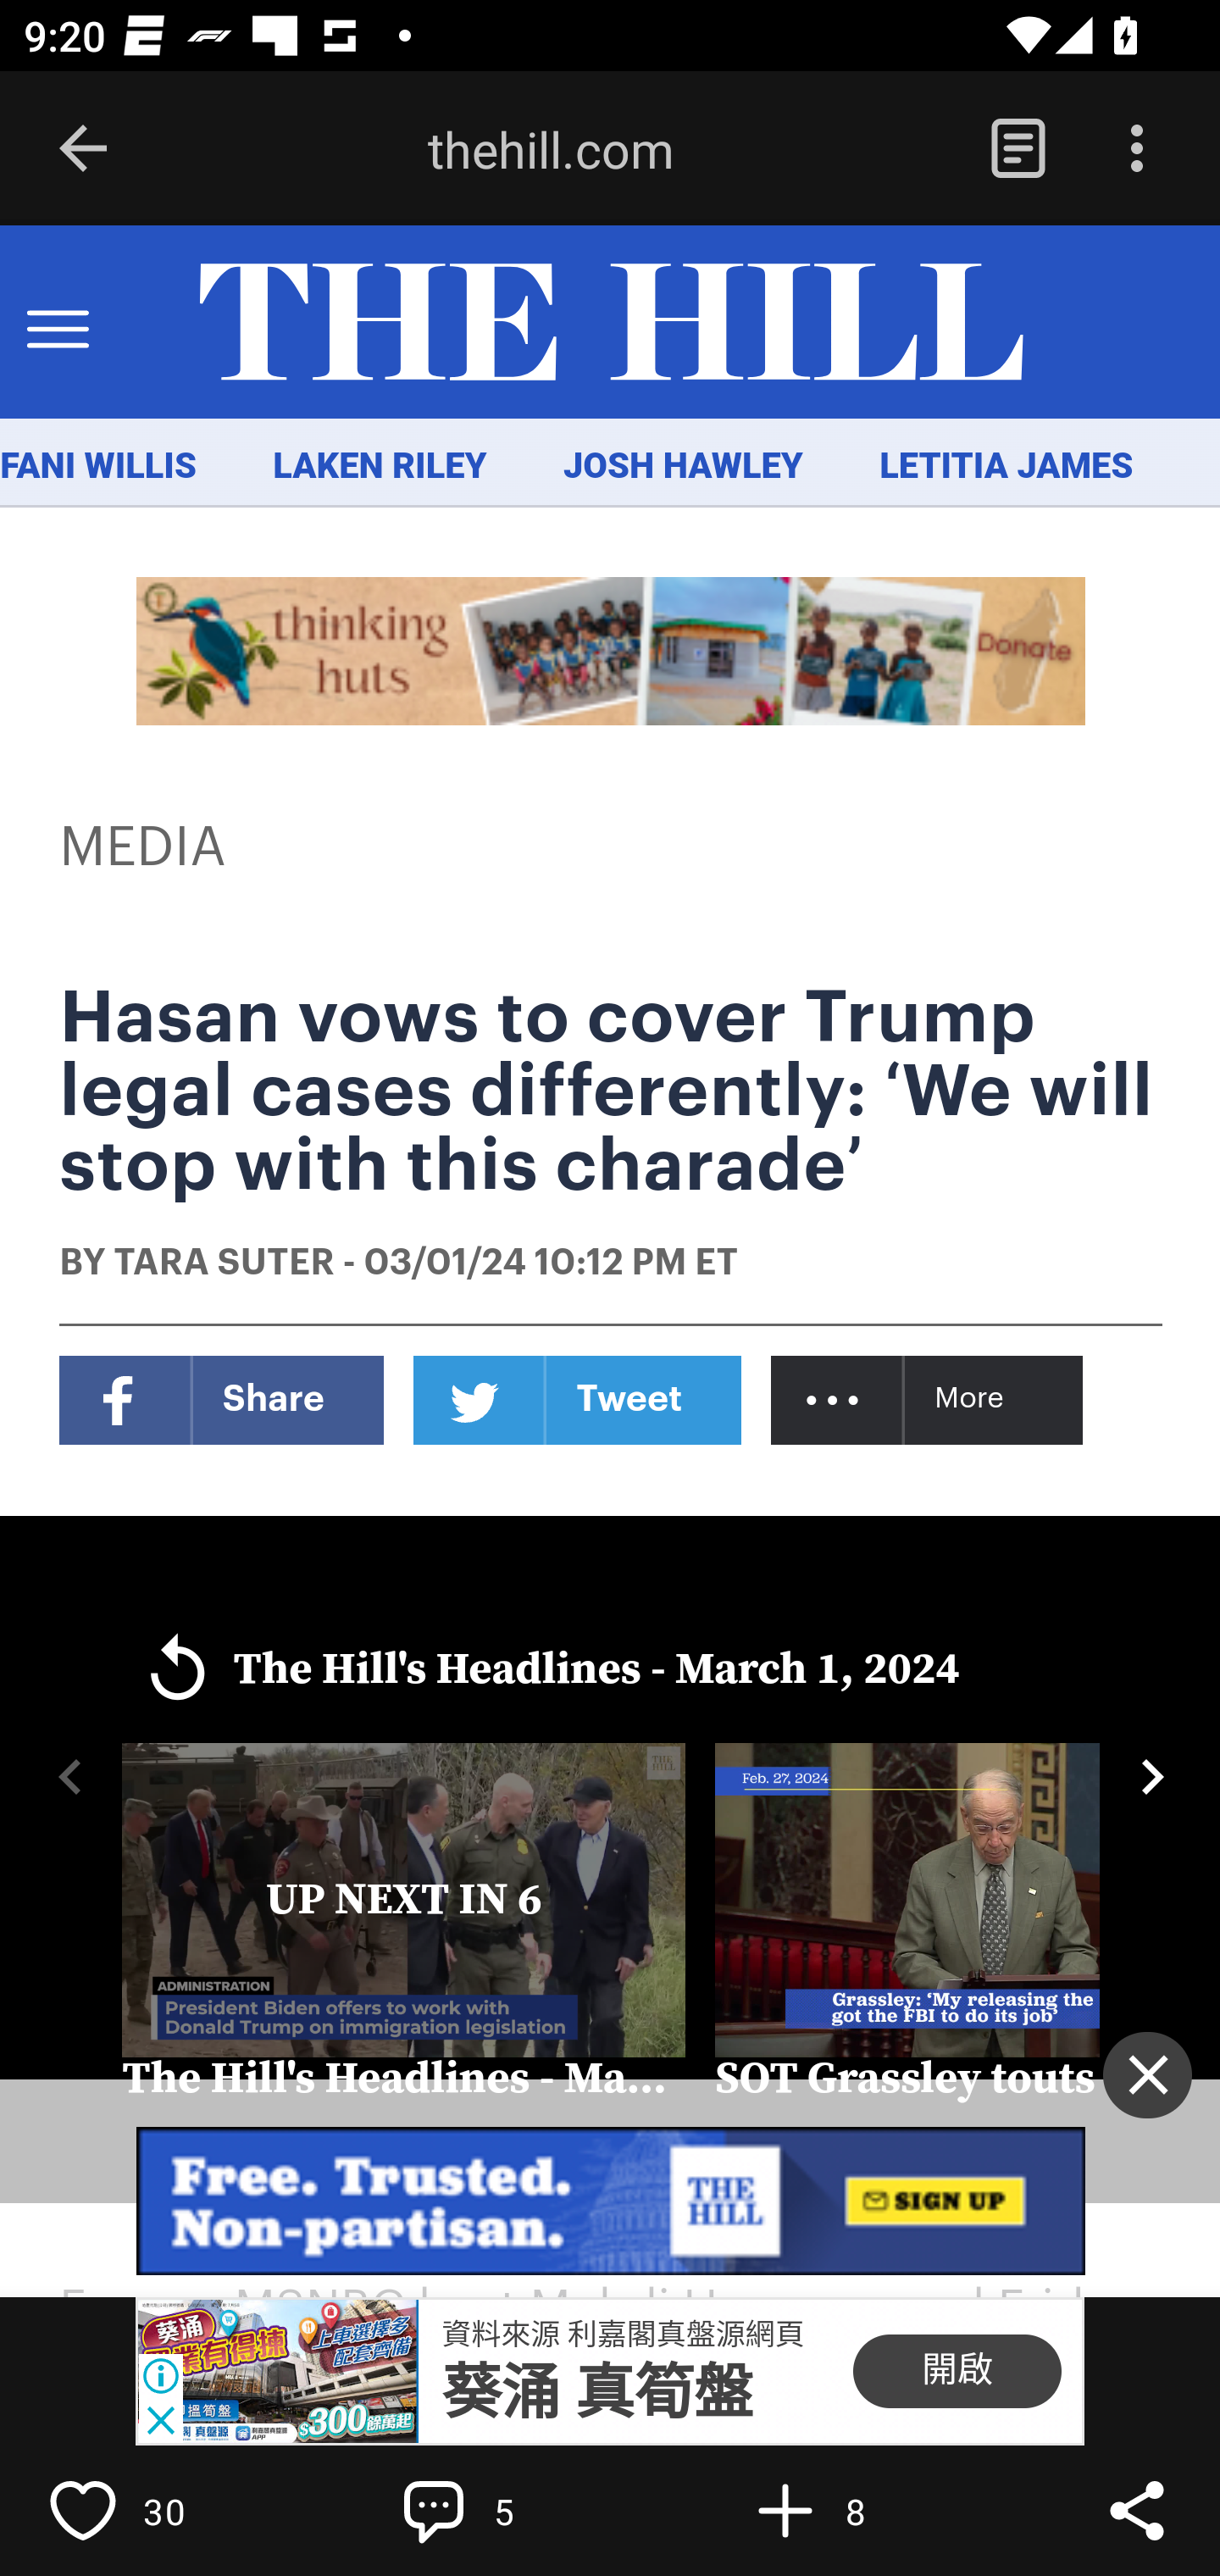  What do you see at coordinates (1137, 149) in the screenshot?
I see `Options` at bounding box center [1137, 149].